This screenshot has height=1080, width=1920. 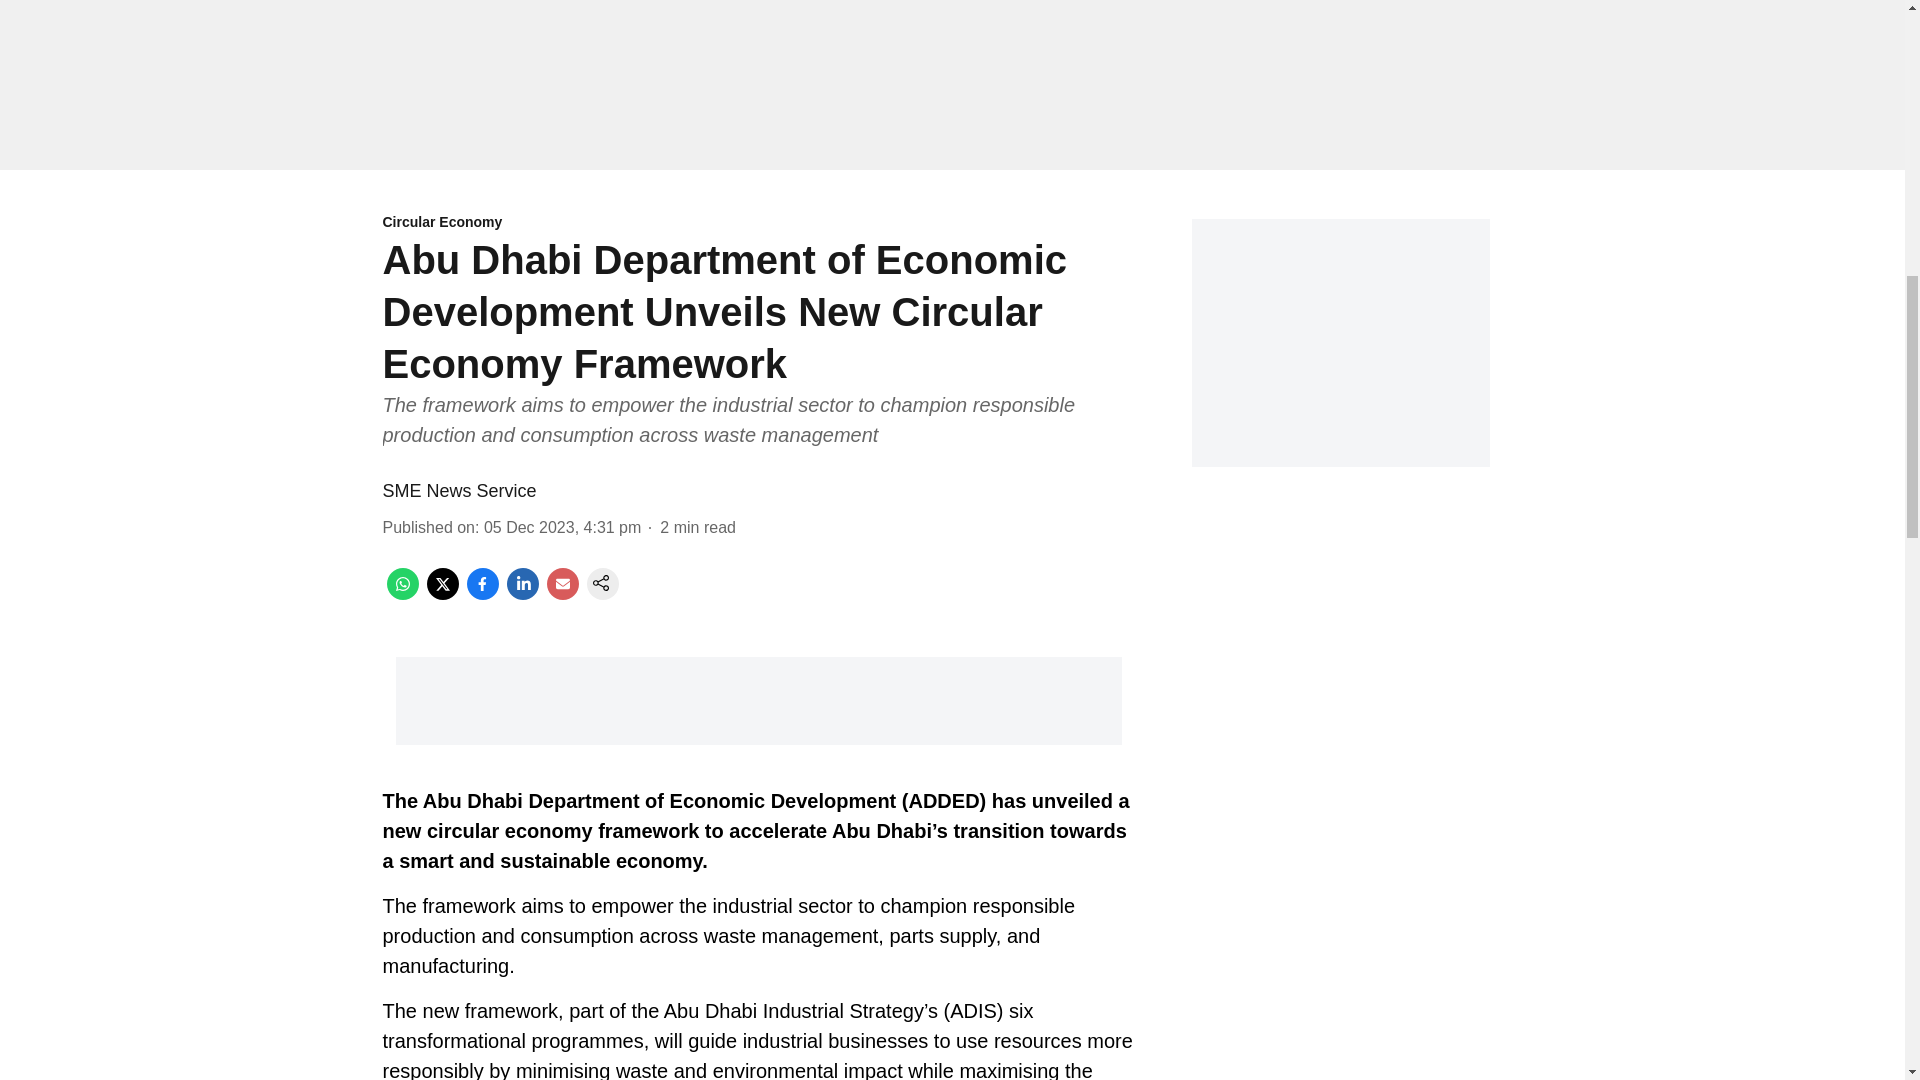 What do you see at coordinates (562, 527) in the screenshot?
I see `2023-12-05 16:31` at bounding box center [562, 527].